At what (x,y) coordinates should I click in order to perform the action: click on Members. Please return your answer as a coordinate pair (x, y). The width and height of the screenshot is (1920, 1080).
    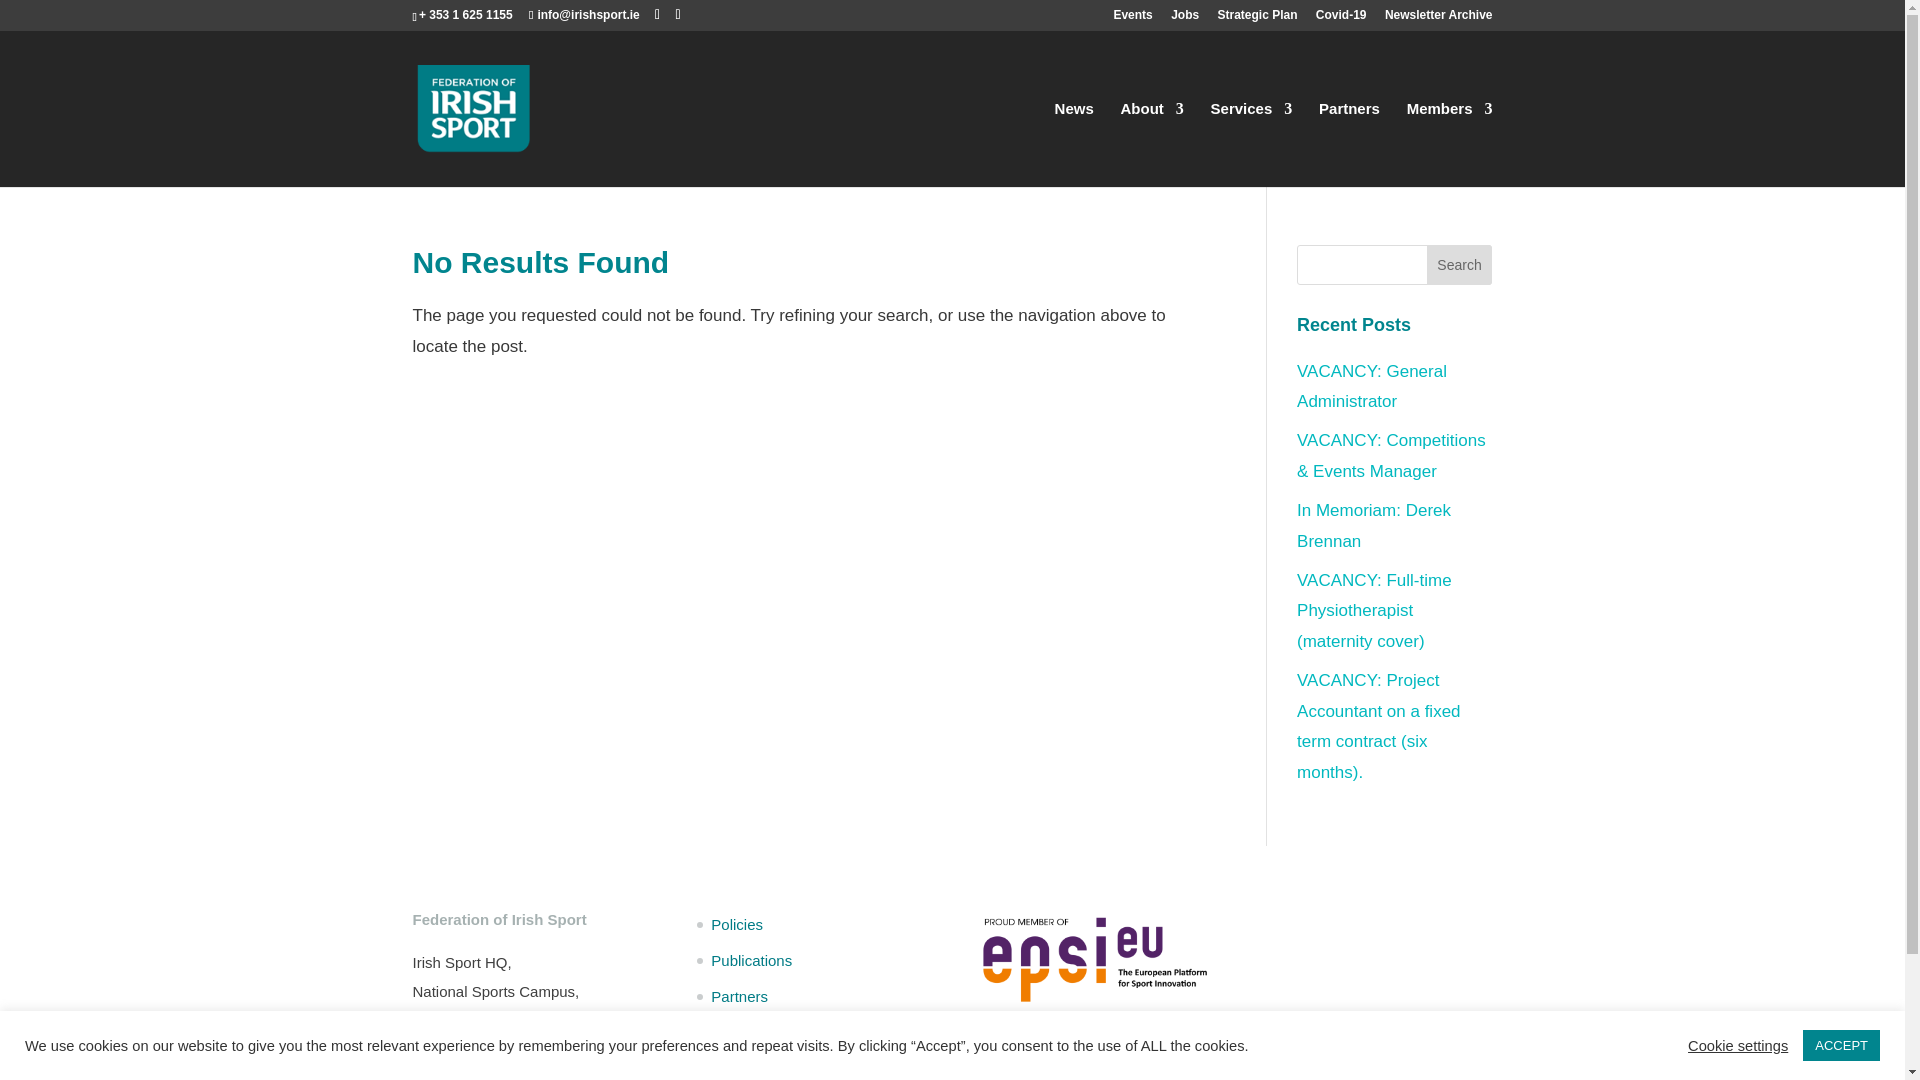
    Looking at the image, I should click on (1450, 144).